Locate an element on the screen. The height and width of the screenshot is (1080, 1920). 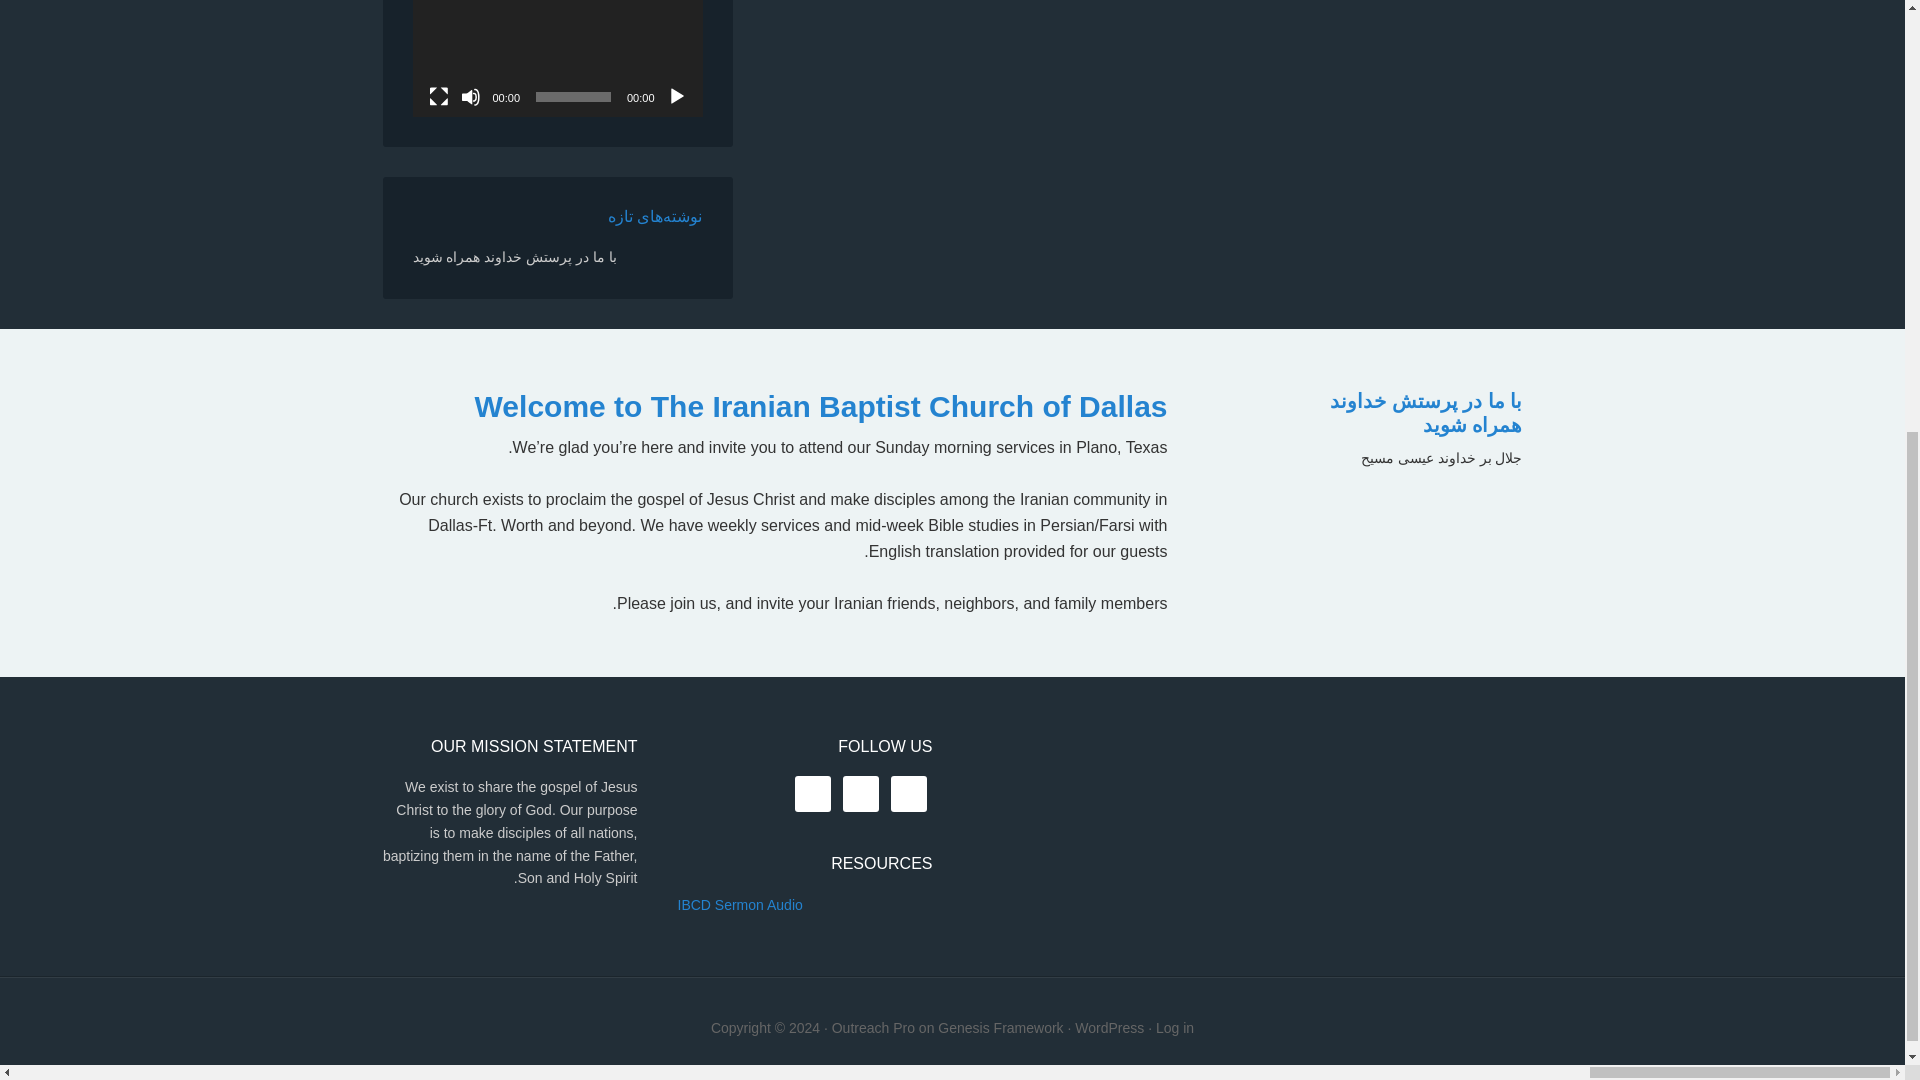
Welcome to The Iranian Baptist Church of Dallas is located at coordinates (820, 406).